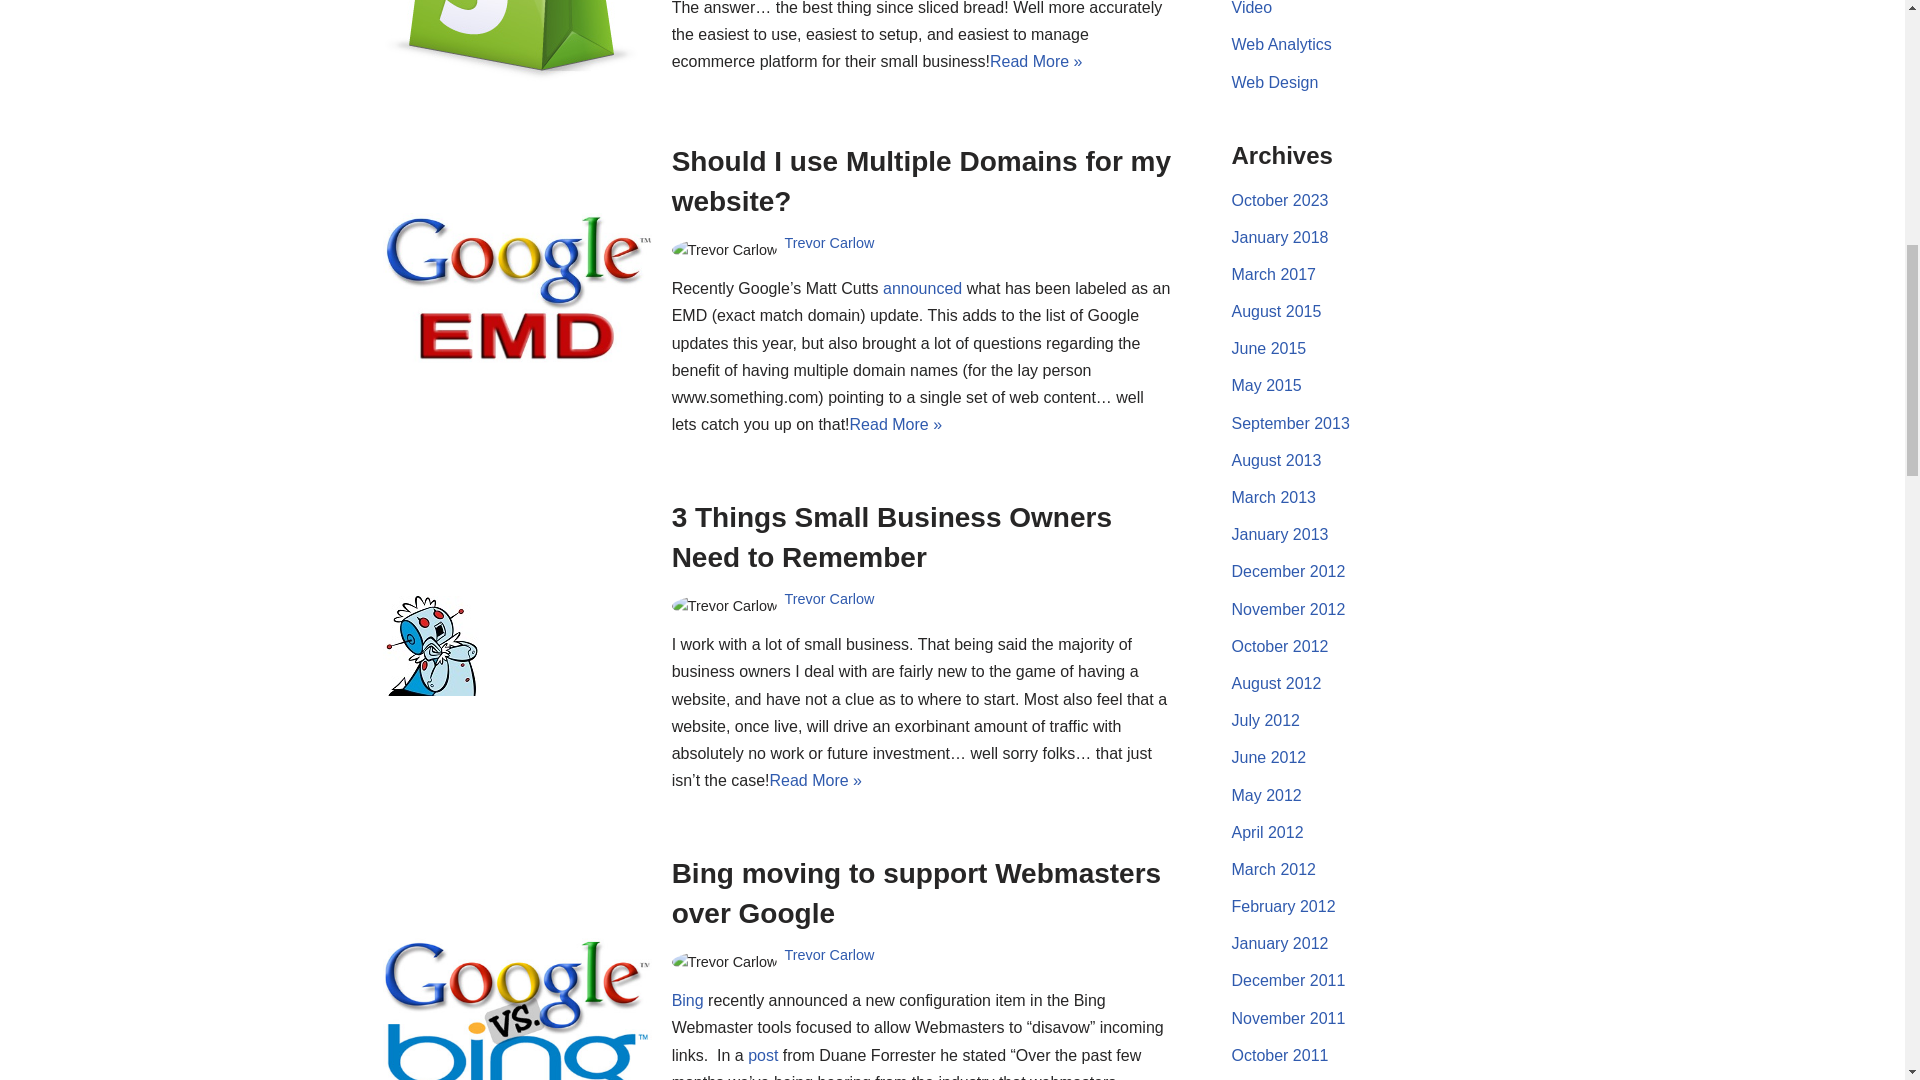 The image size is (1920, 1080). Describe the element at coordinates (828, 598) in the screenshot. I see `Posts by Trevor Carlow` at that location.